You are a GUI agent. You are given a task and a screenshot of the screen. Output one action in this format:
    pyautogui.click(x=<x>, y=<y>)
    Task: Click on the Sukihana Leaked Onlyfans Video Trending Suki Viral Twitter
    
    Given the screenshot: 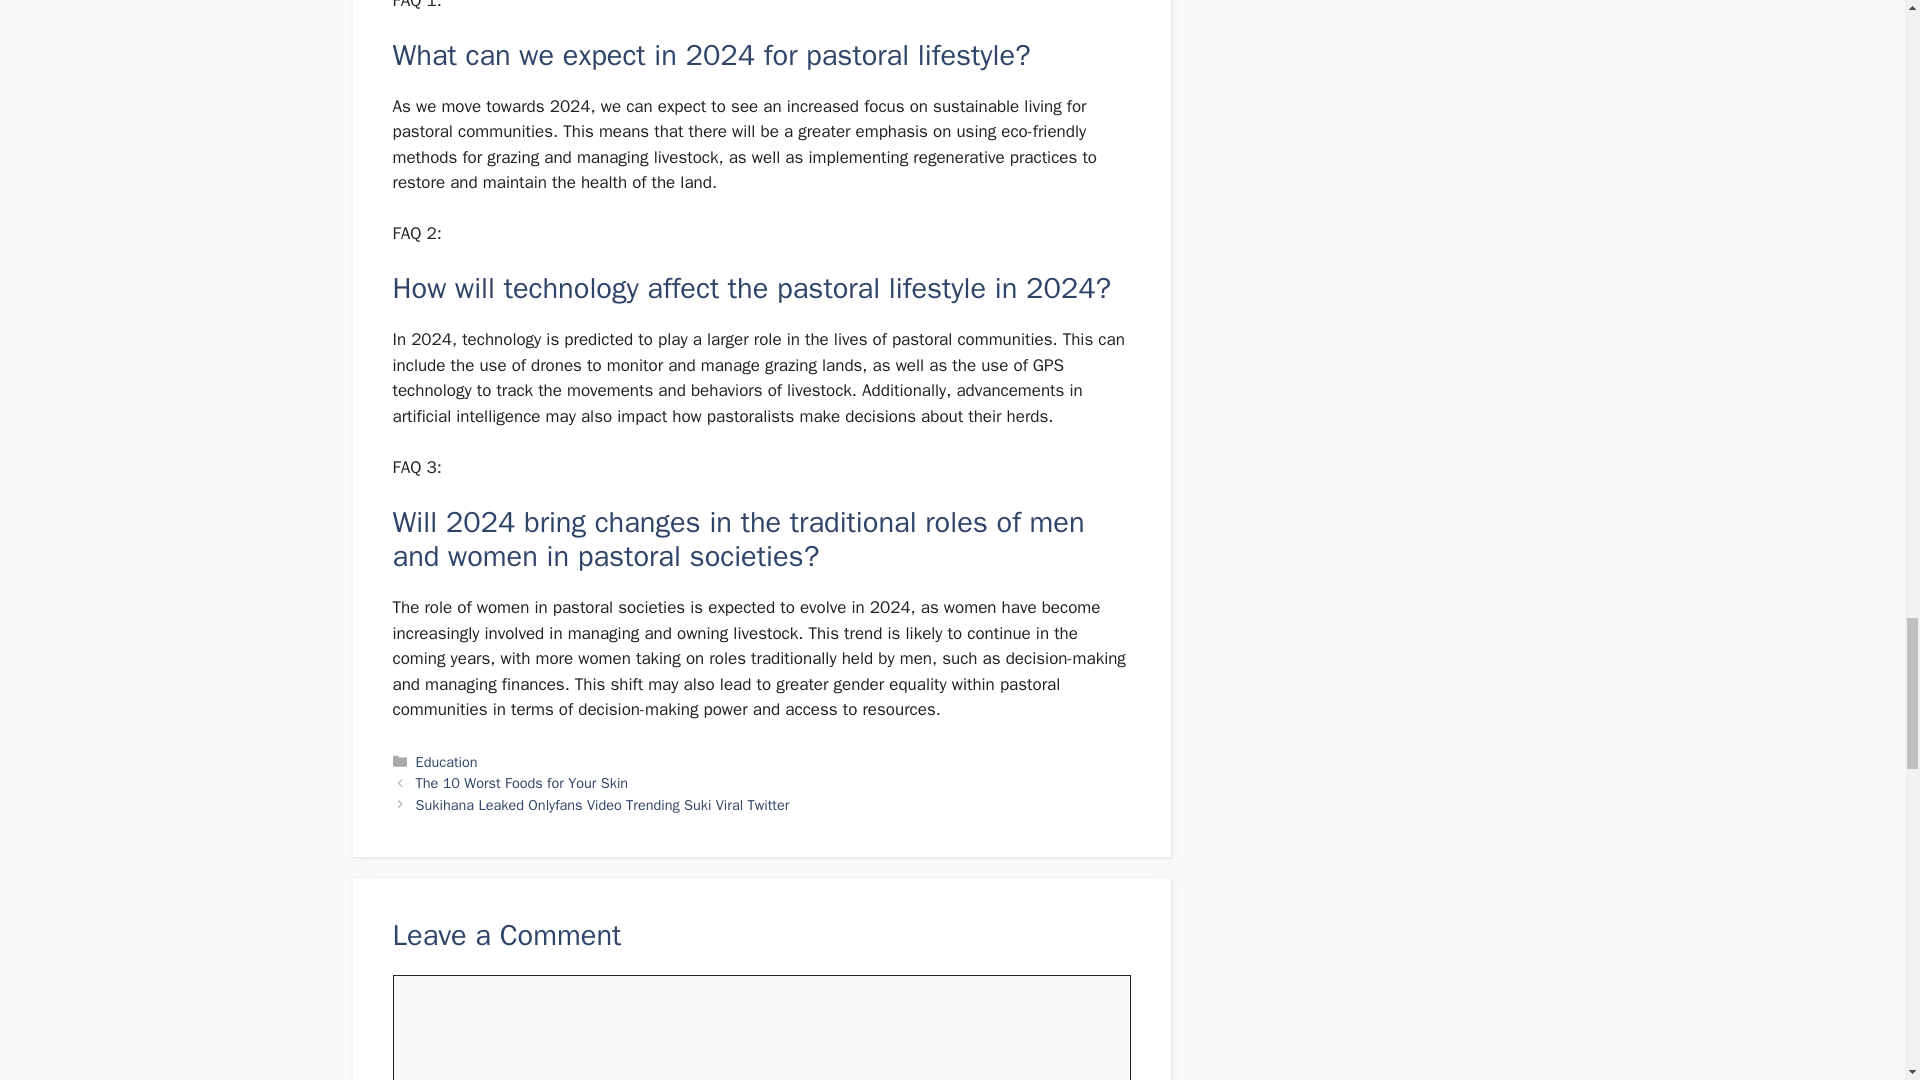 What is the action you would take?
    pyautogui.click(x=602, y=804)
    